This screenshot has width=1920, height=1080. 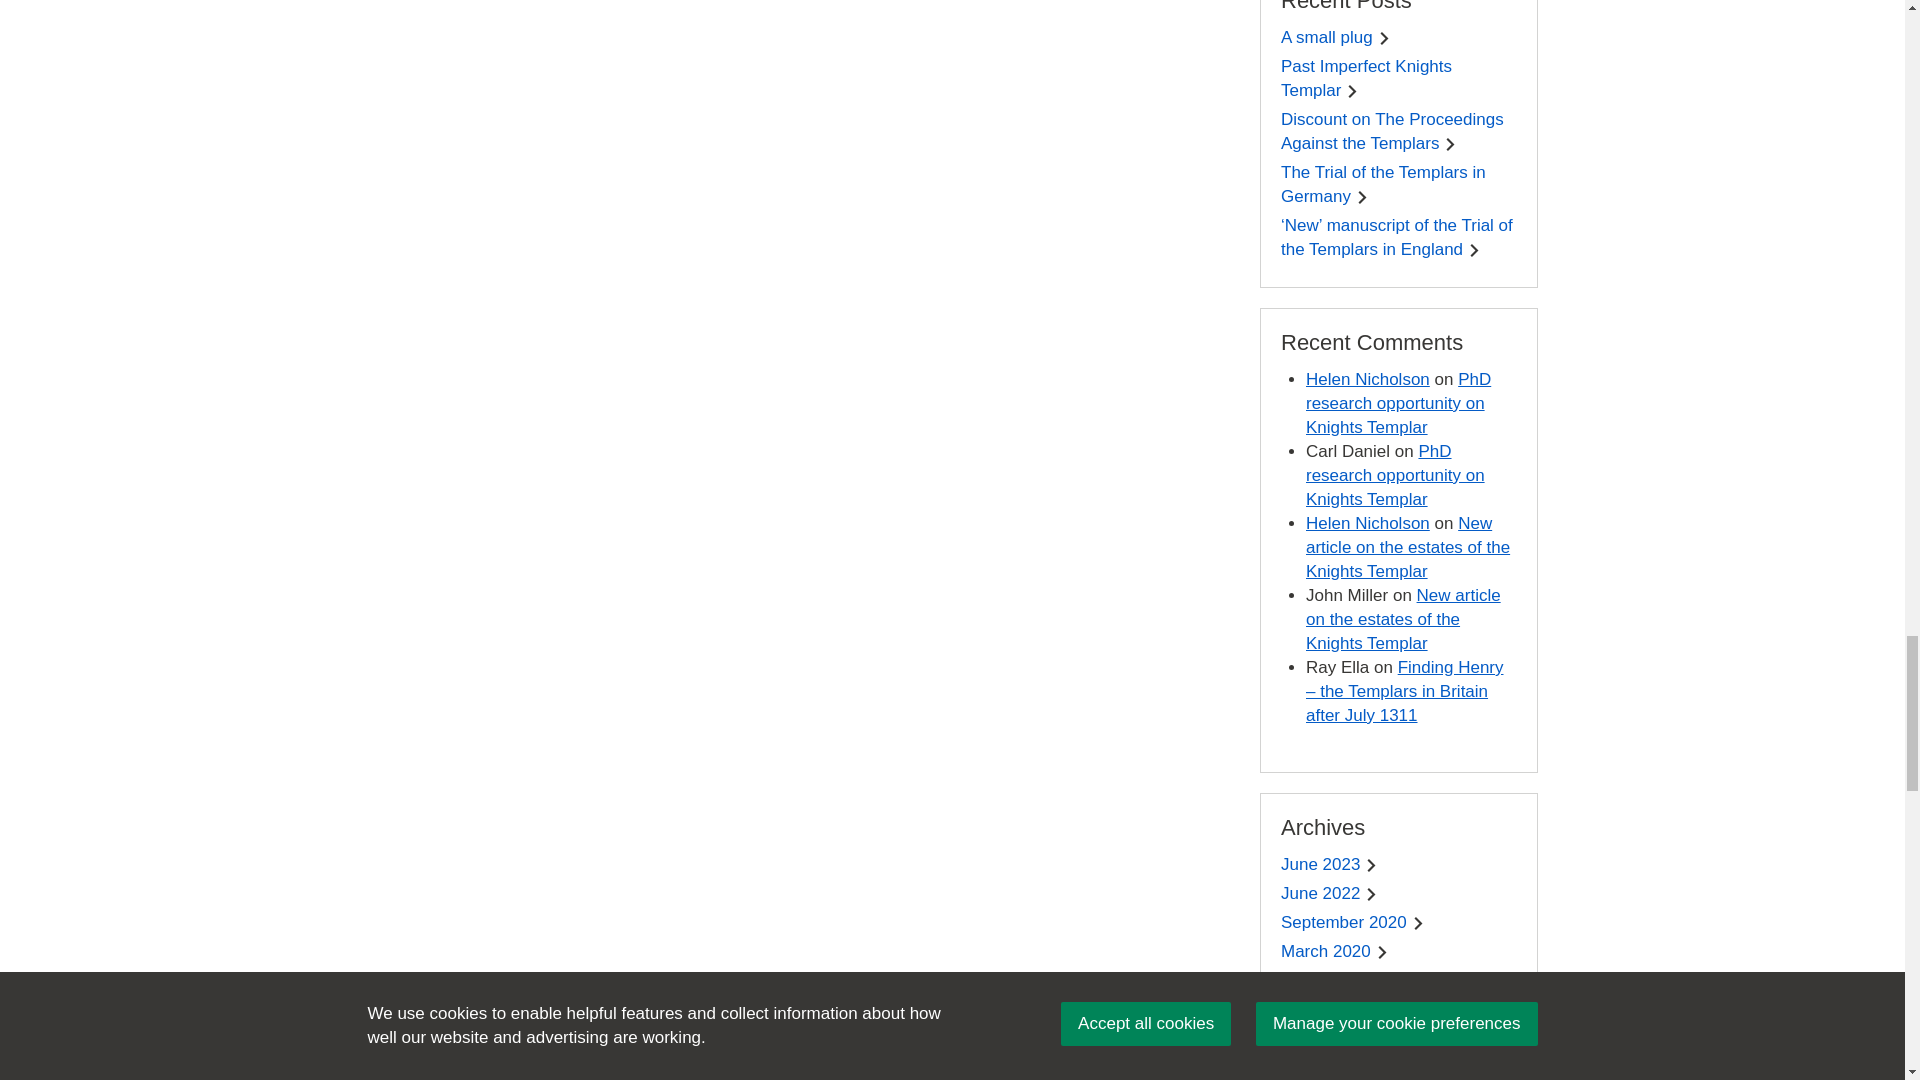 What do you see at coordinates (1362, 198) in the screenshot?
I see `Chevron right` at bounding box center [1362, 198].